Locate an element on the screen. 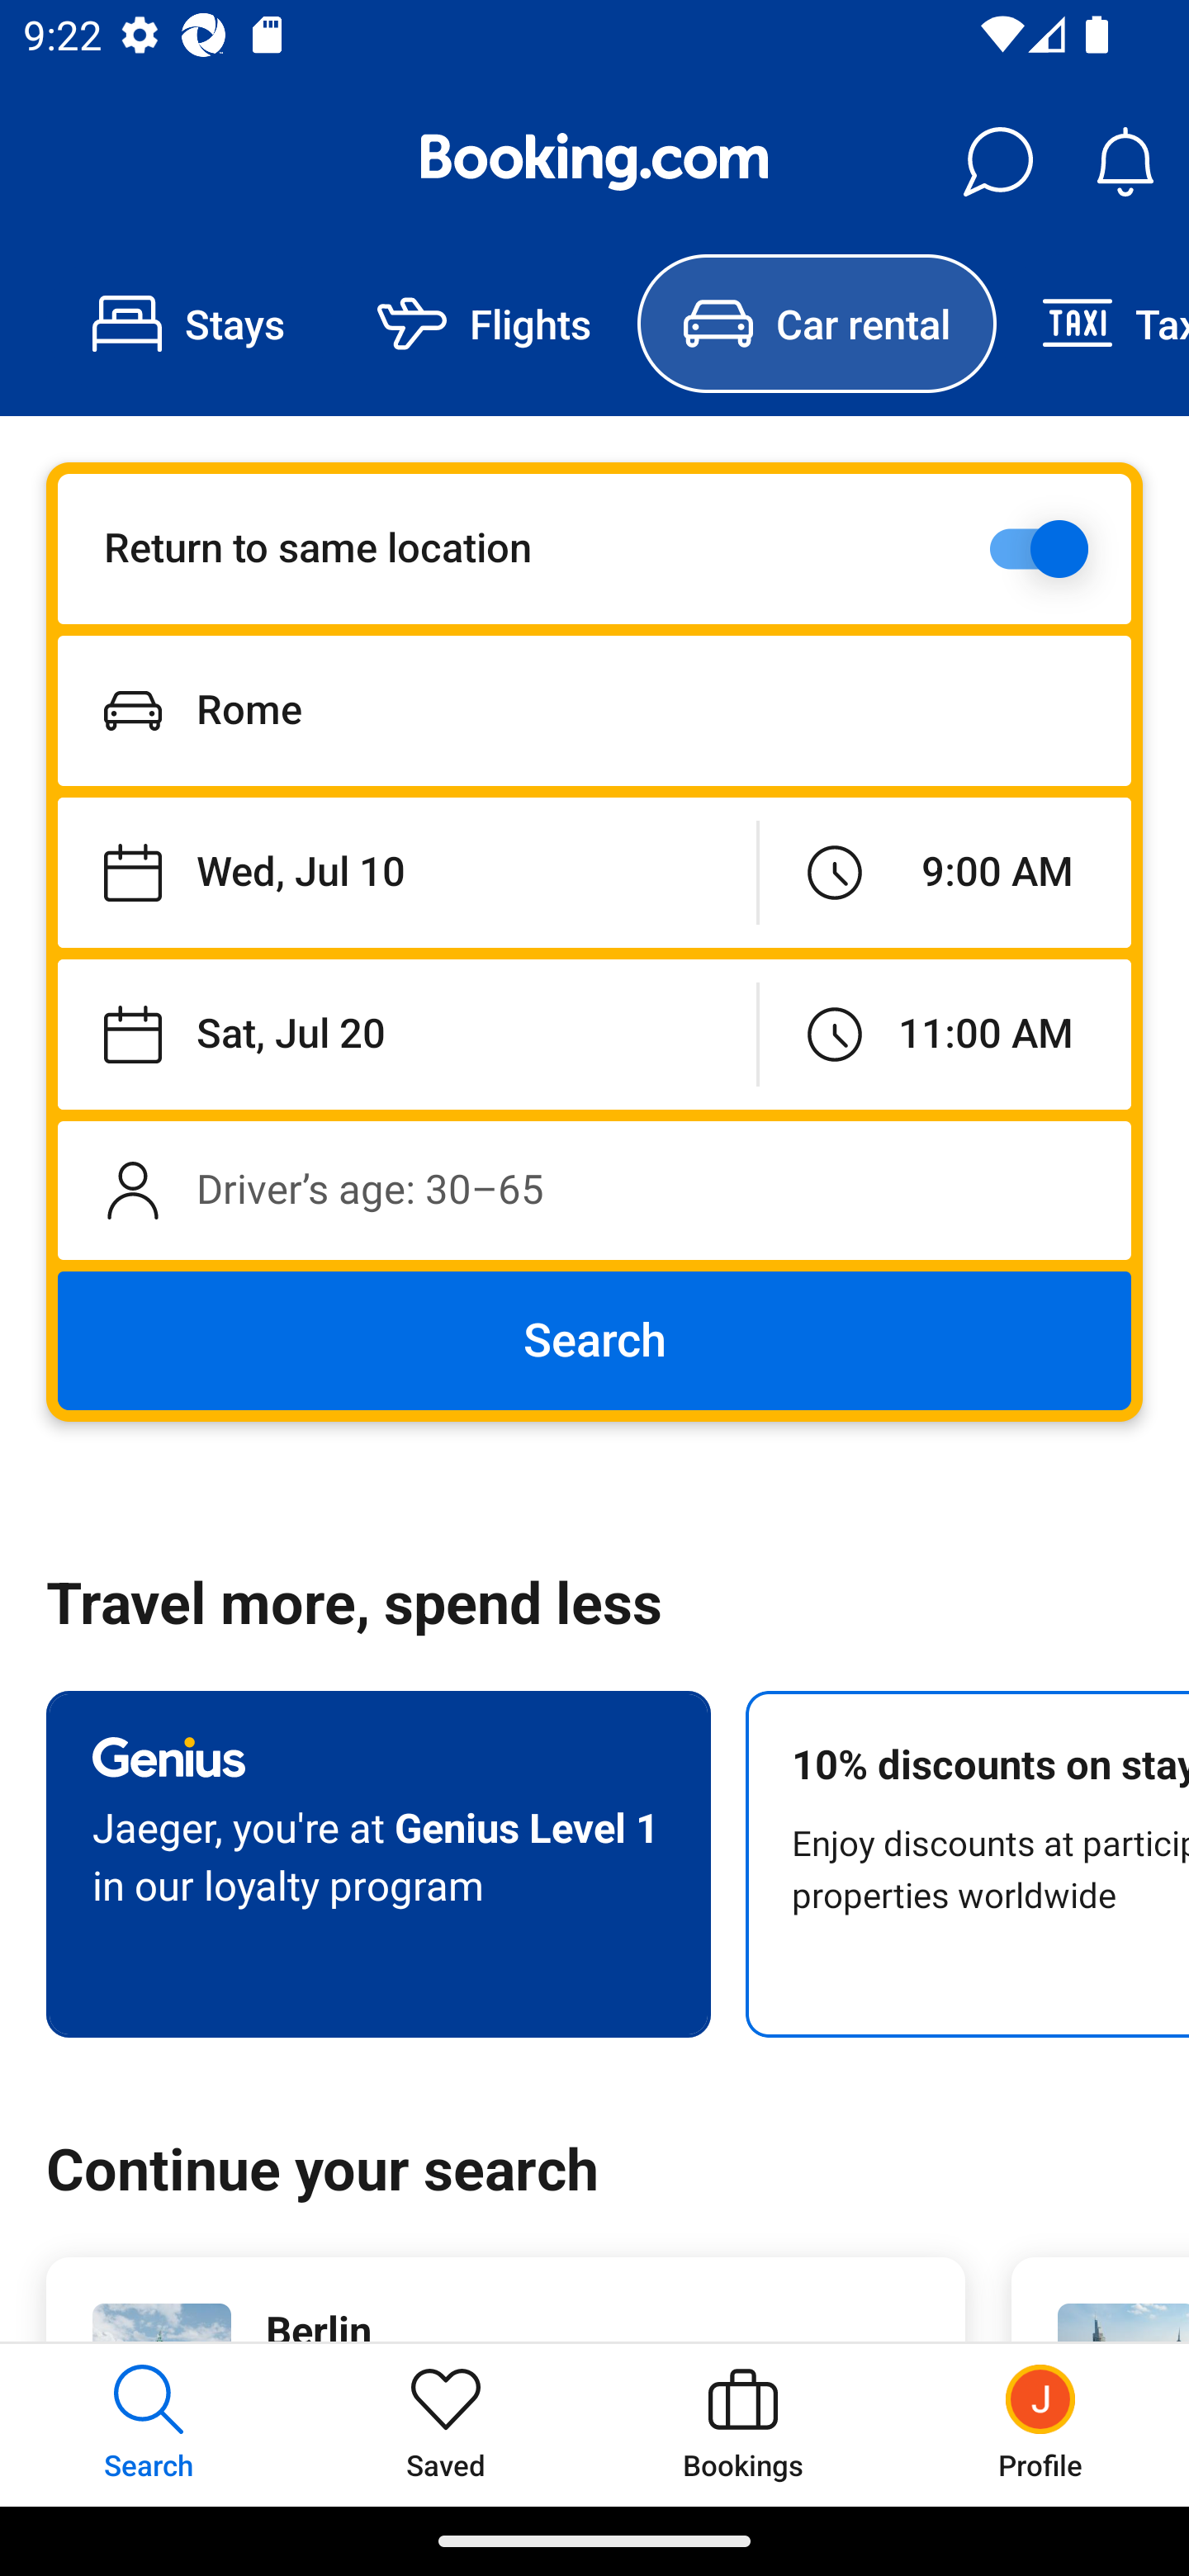 Image resolution: width=1189 pixels, height=2576 pixels. Drop-off date: 2024-07-20 is located at coordinates (406, 1034).